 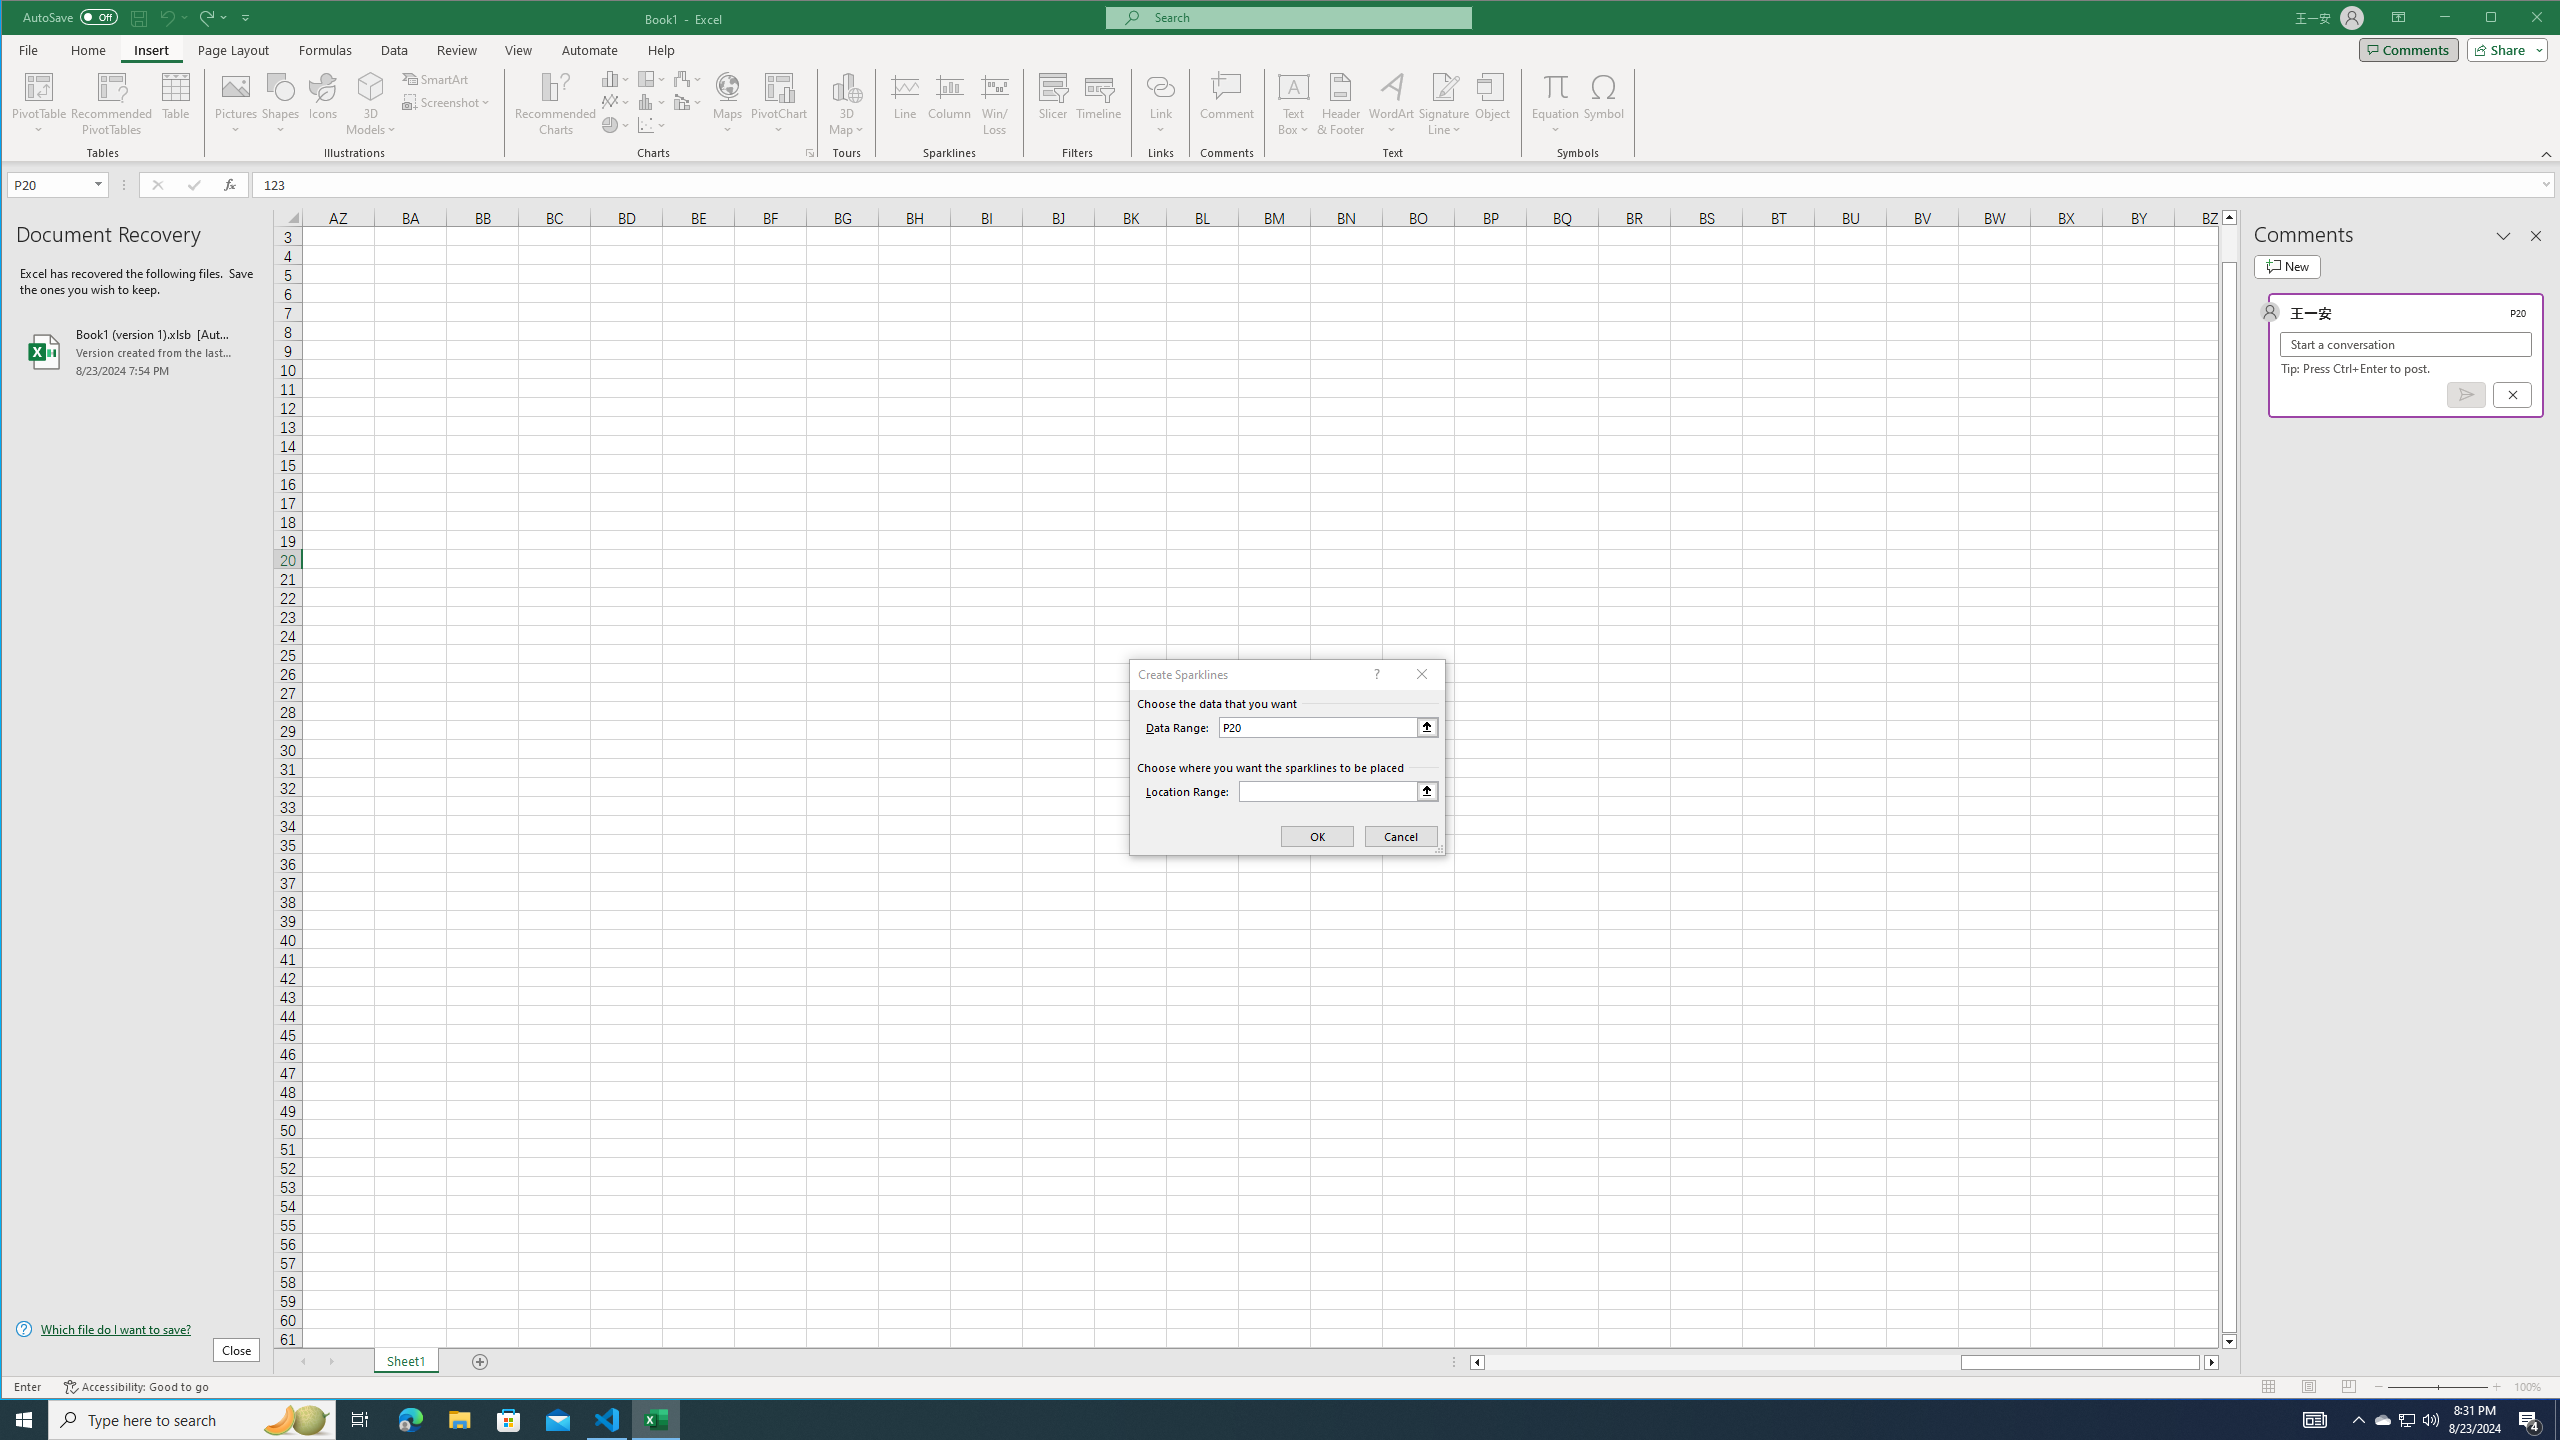 I want to click on SmartArt..., so click(x=438, y=78).